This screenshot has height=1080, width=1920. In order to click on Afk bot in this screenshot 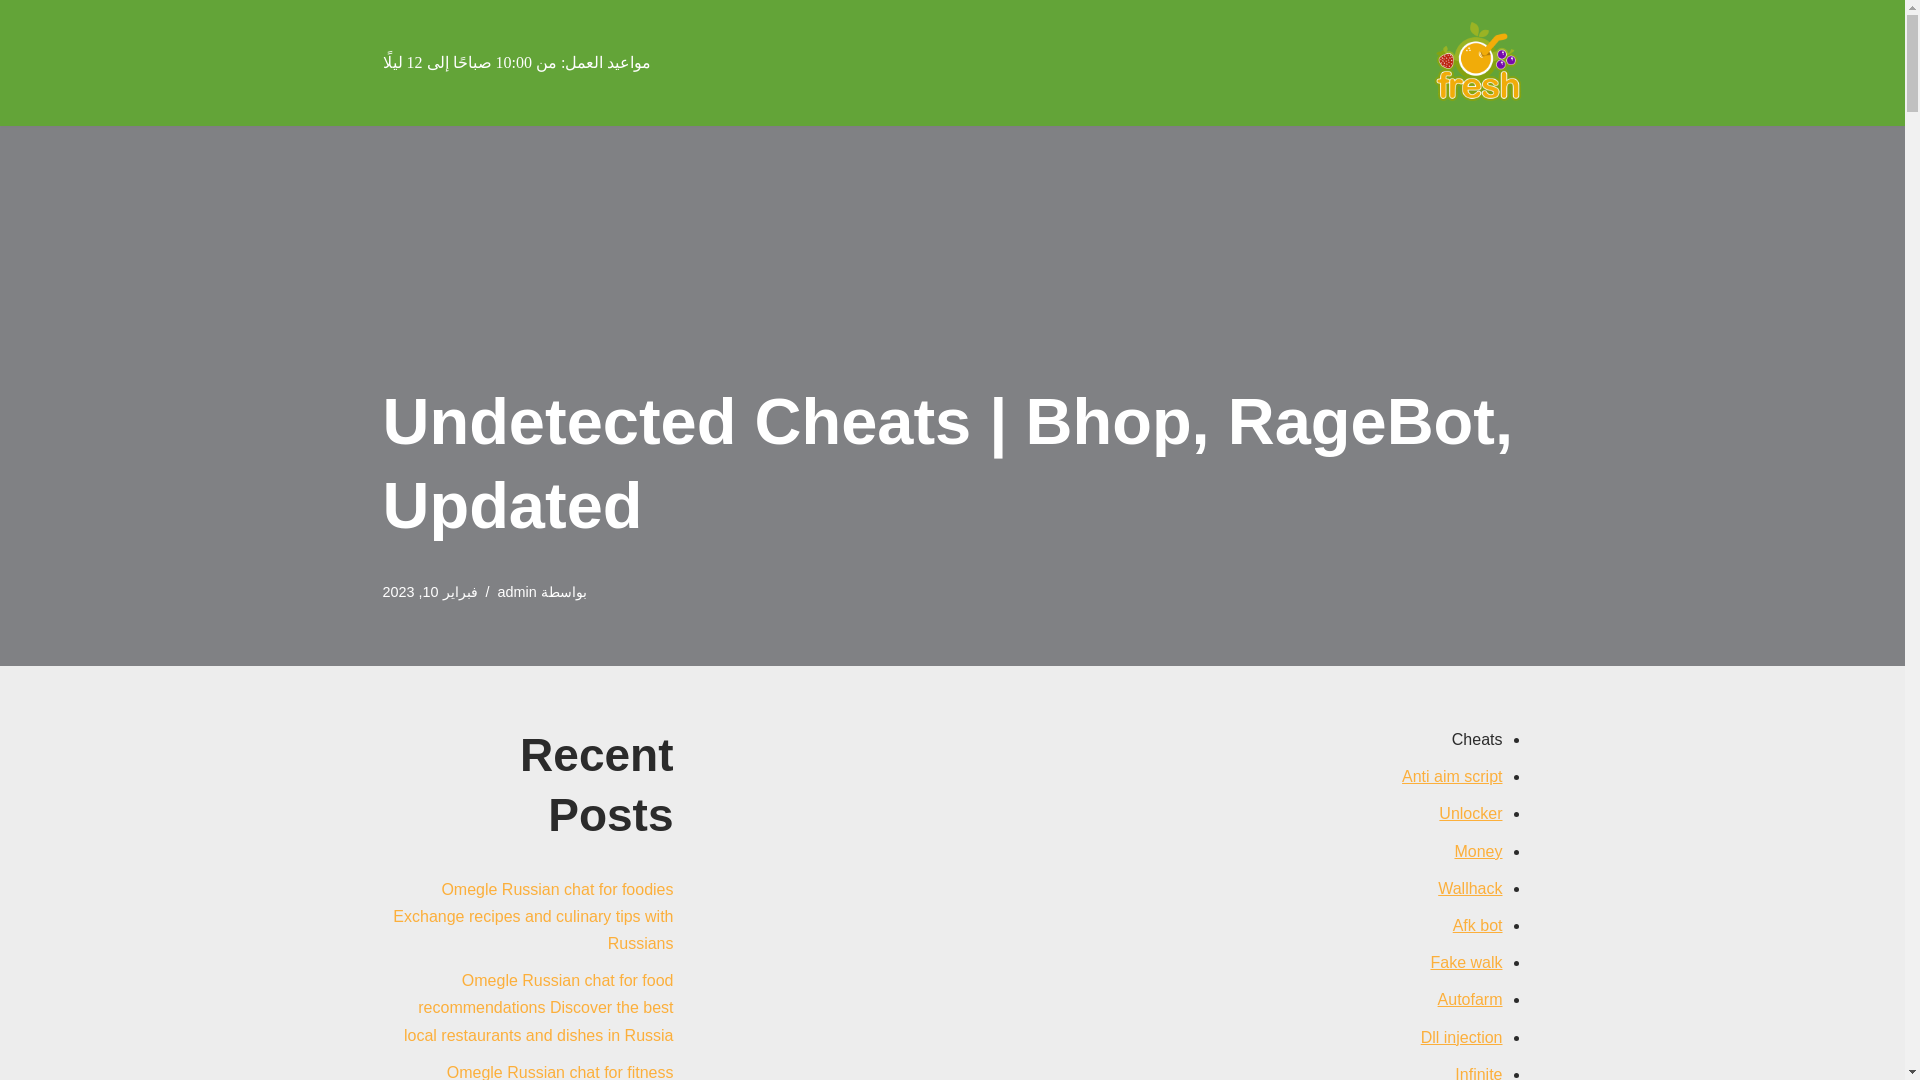, I will do `click(1478, 925)`.